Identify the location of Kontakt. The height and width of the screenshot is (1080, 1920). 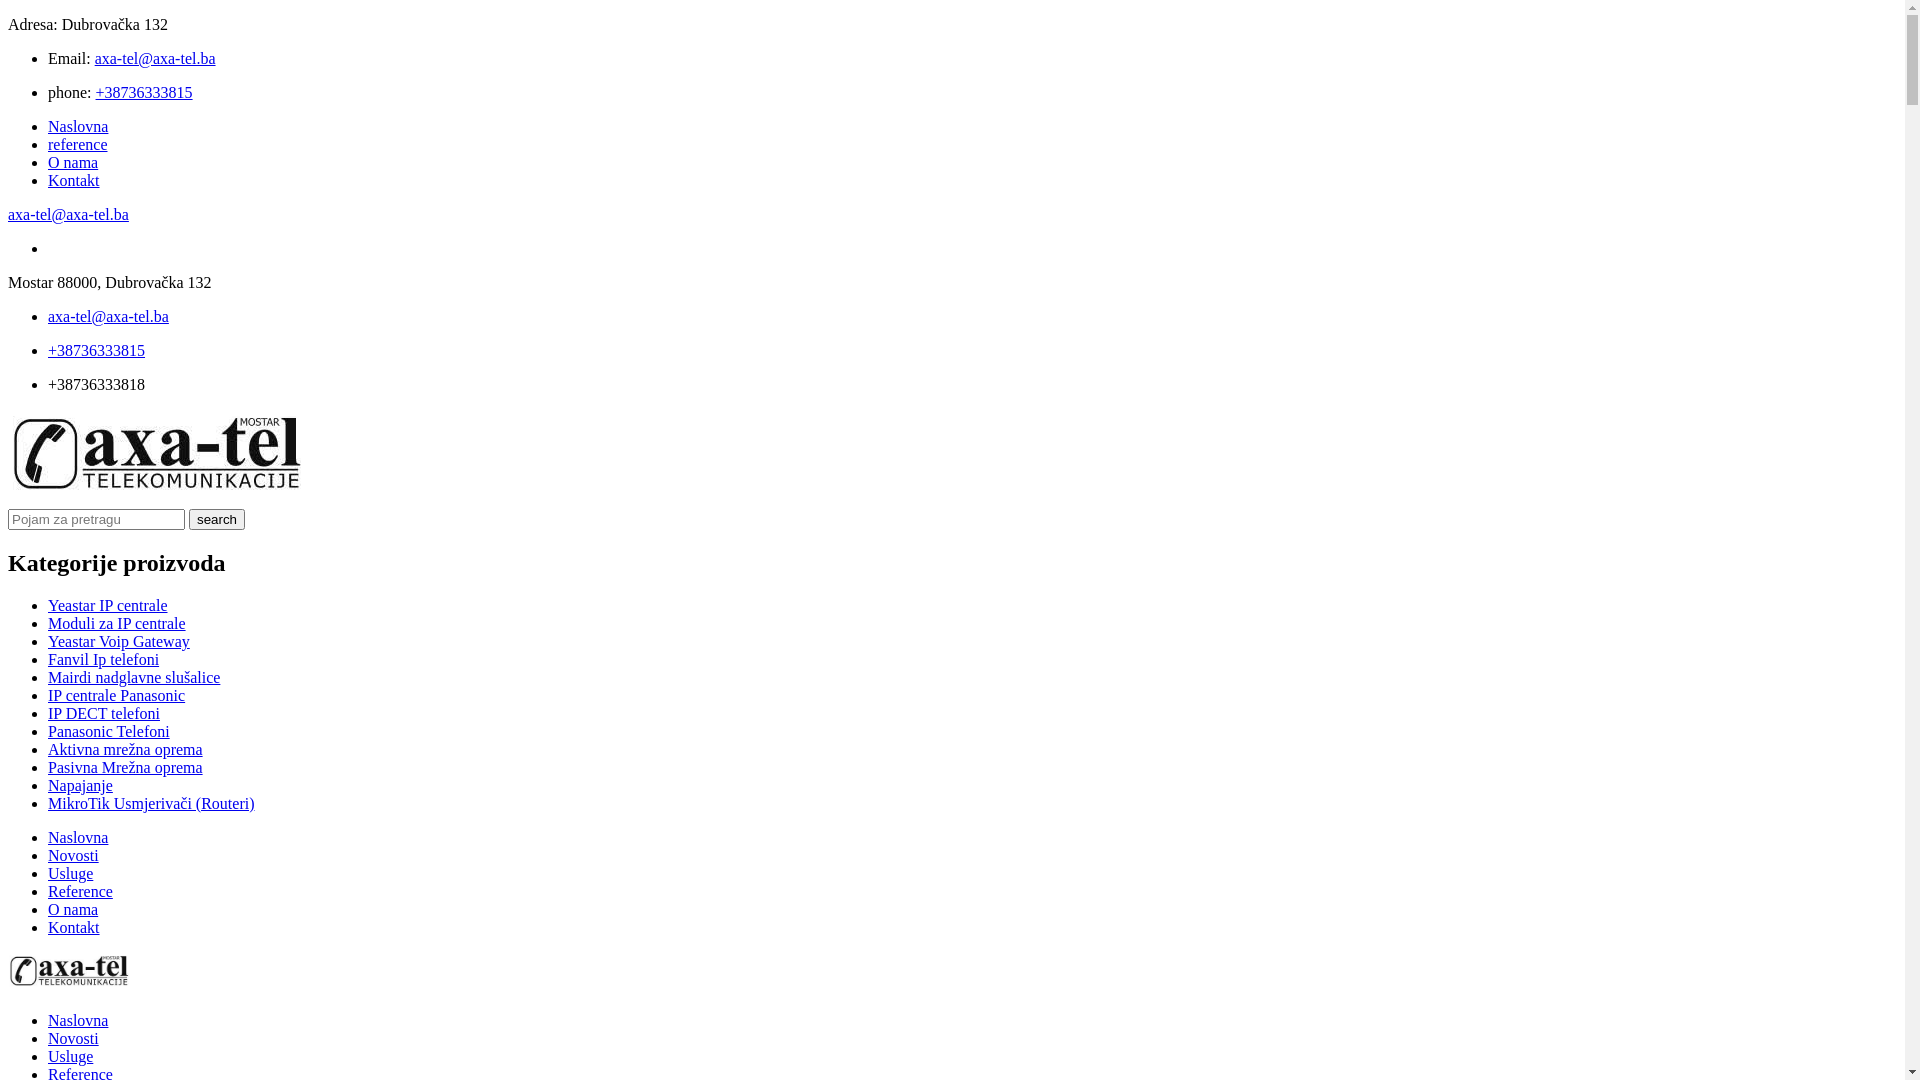
(74, 928).